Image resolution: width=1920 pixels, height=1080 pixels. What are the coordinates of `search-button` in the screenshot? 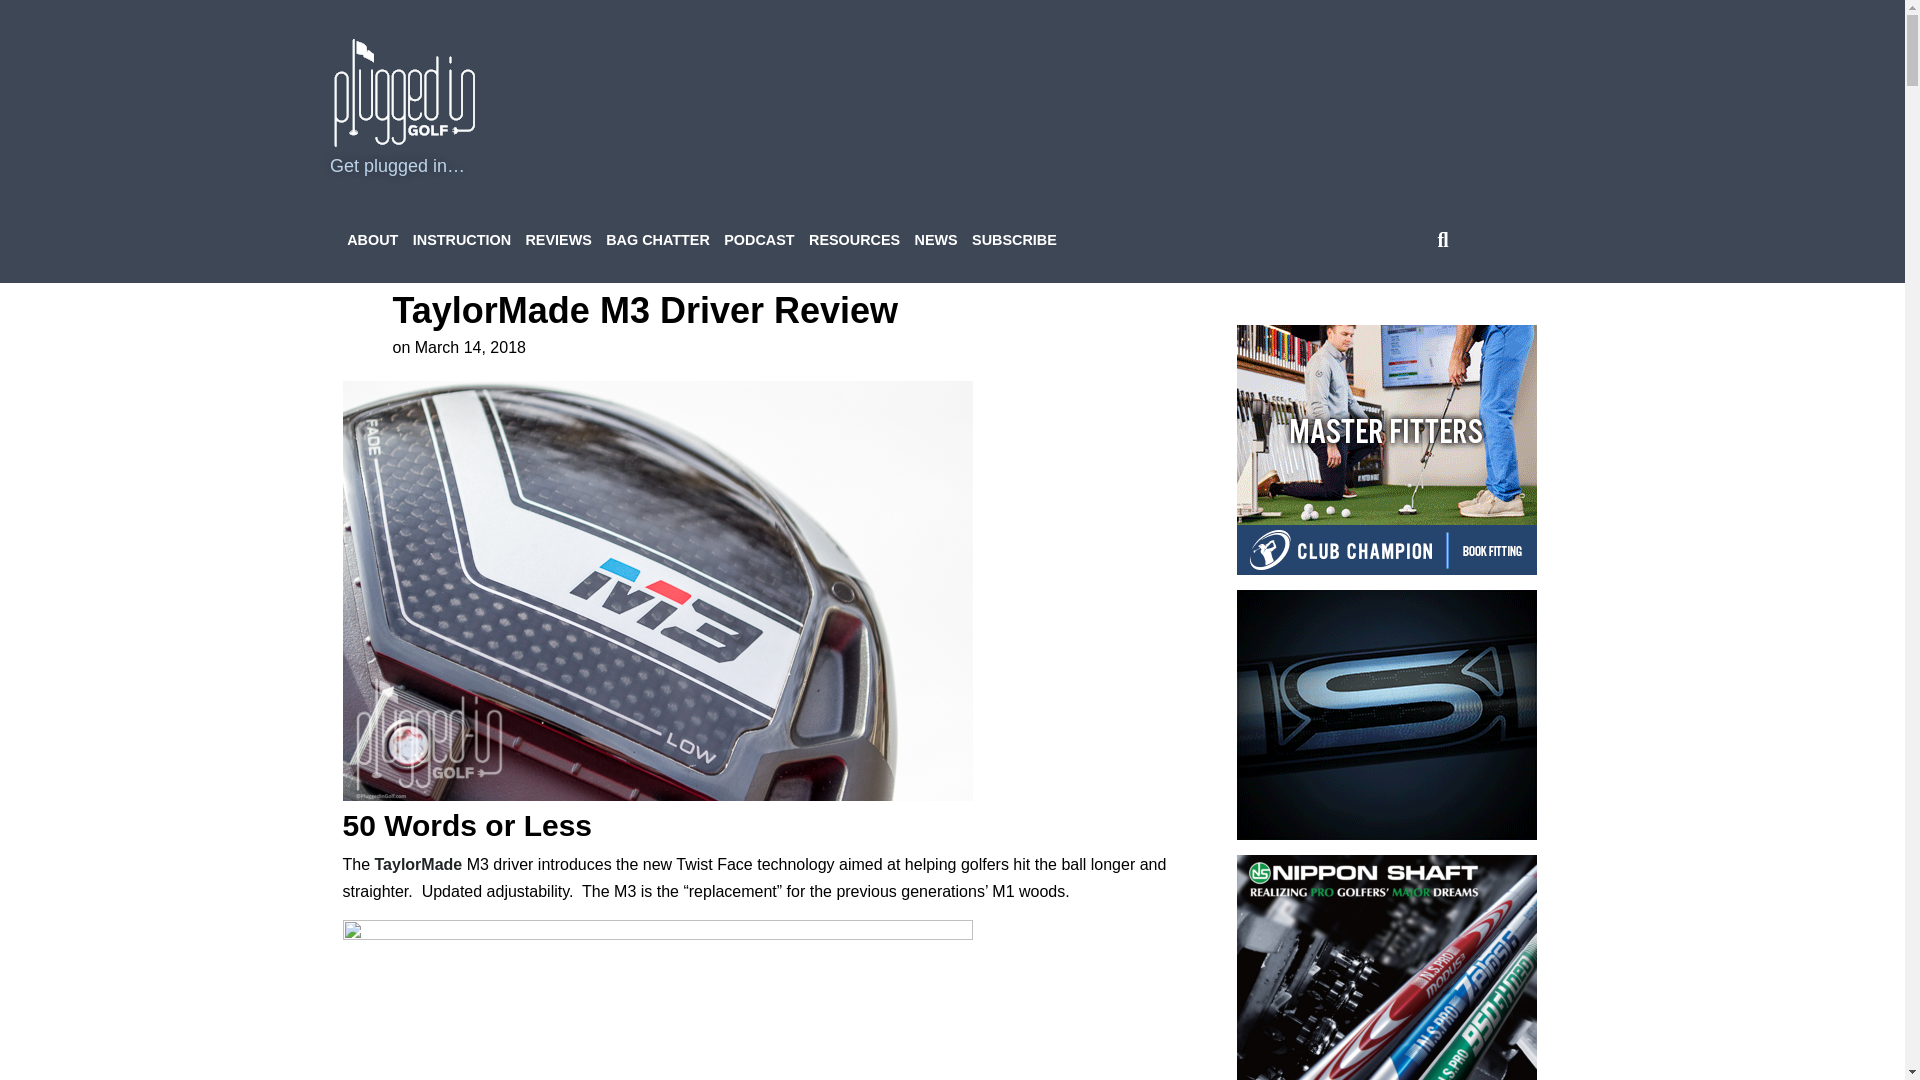 It's located at (1442, 240).